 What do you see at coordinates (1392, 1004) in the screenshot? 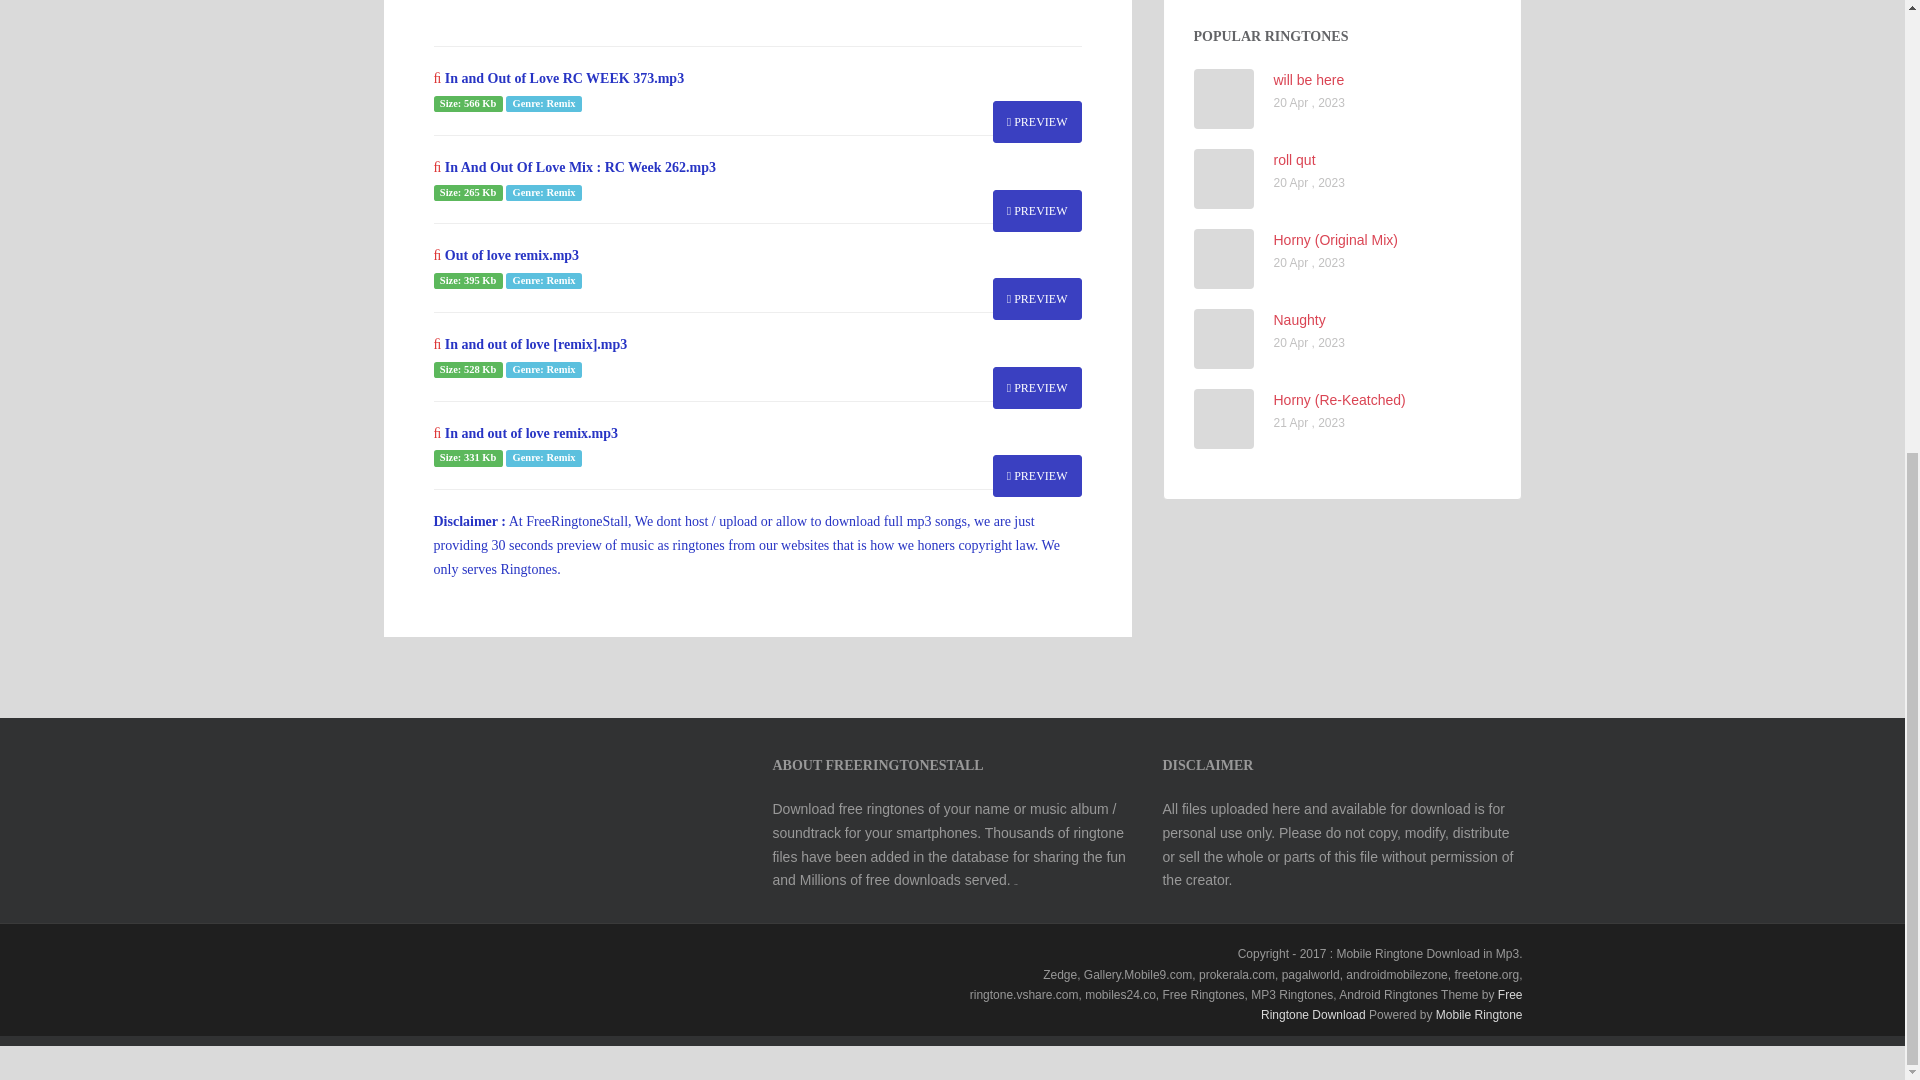
I see `Free Ringtone Download` at bounding box center [1392, 1004].